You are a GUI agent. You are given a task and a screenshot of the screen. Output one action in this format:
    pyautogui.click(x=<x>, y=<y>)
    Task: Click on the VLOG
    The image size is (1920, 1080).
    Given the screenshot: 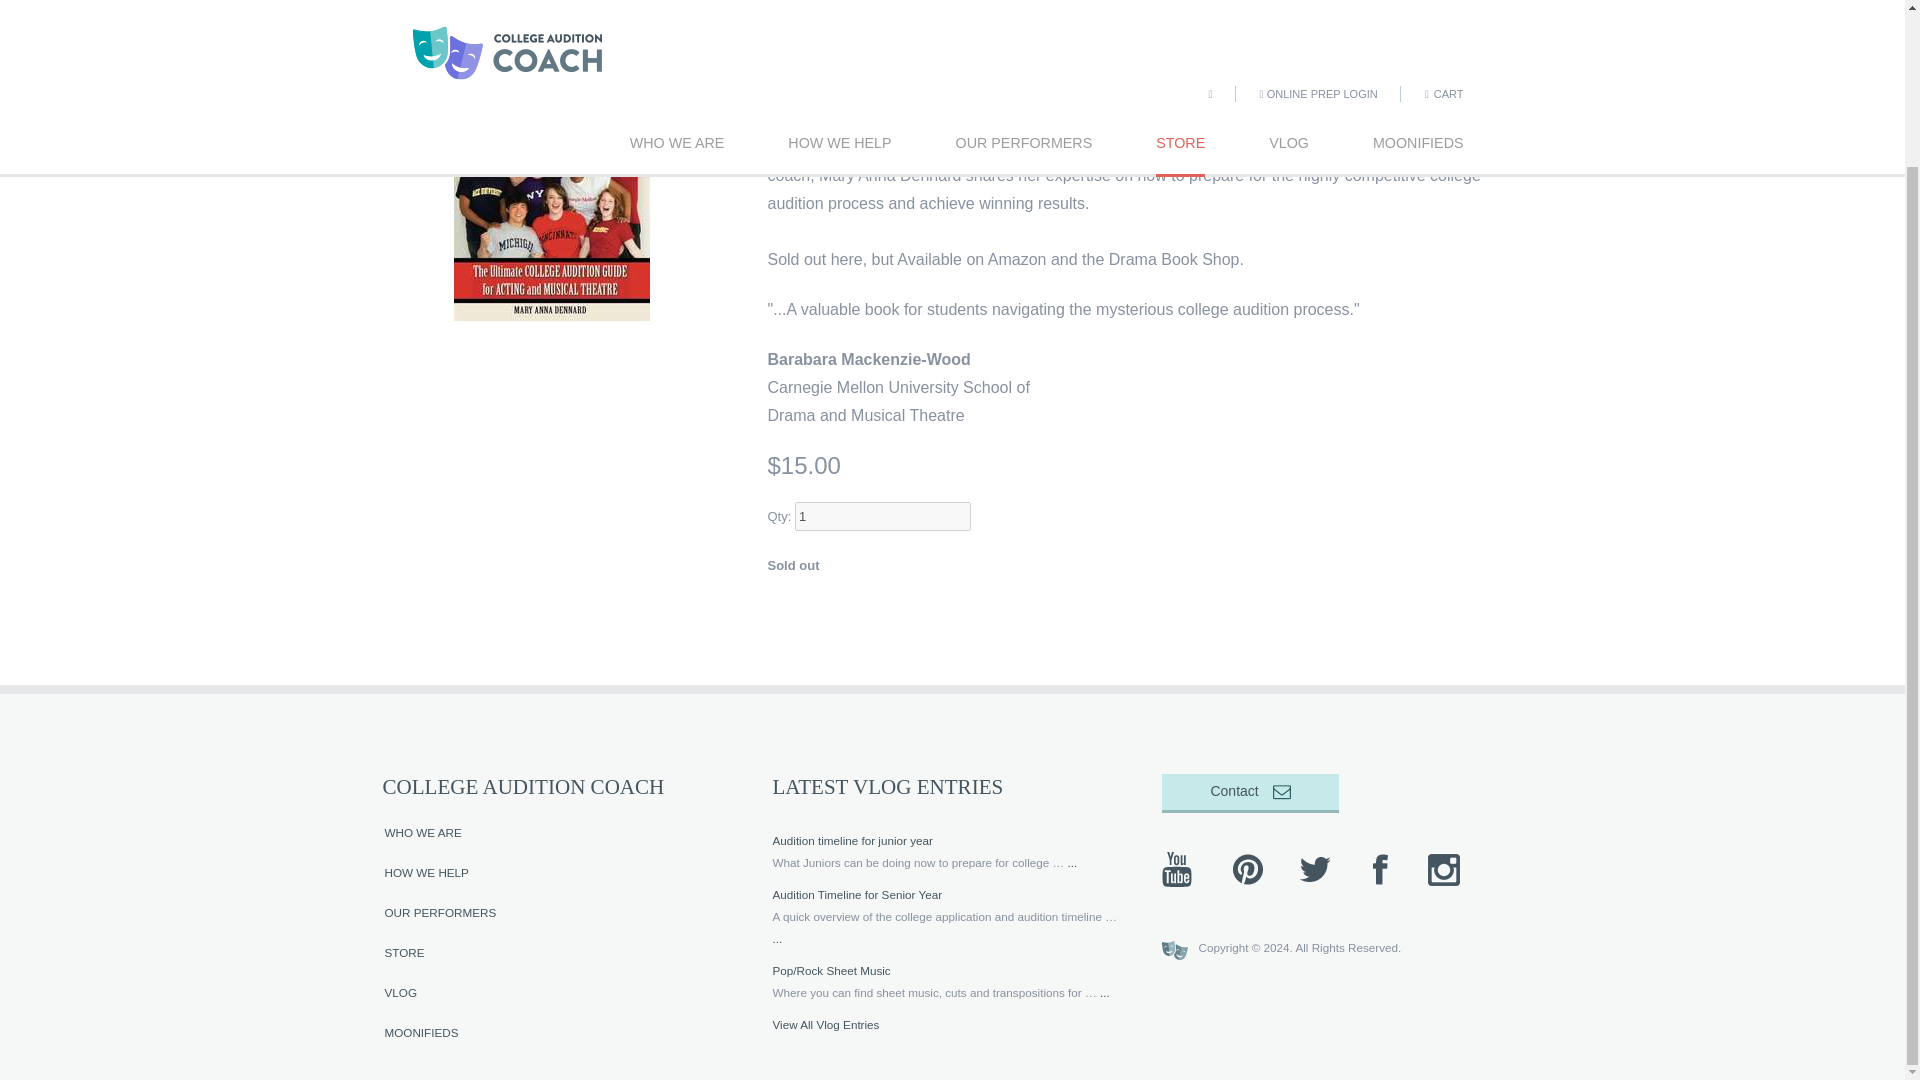 What is the action you would take?
    pyautogui.click(x=562, y=995)
    